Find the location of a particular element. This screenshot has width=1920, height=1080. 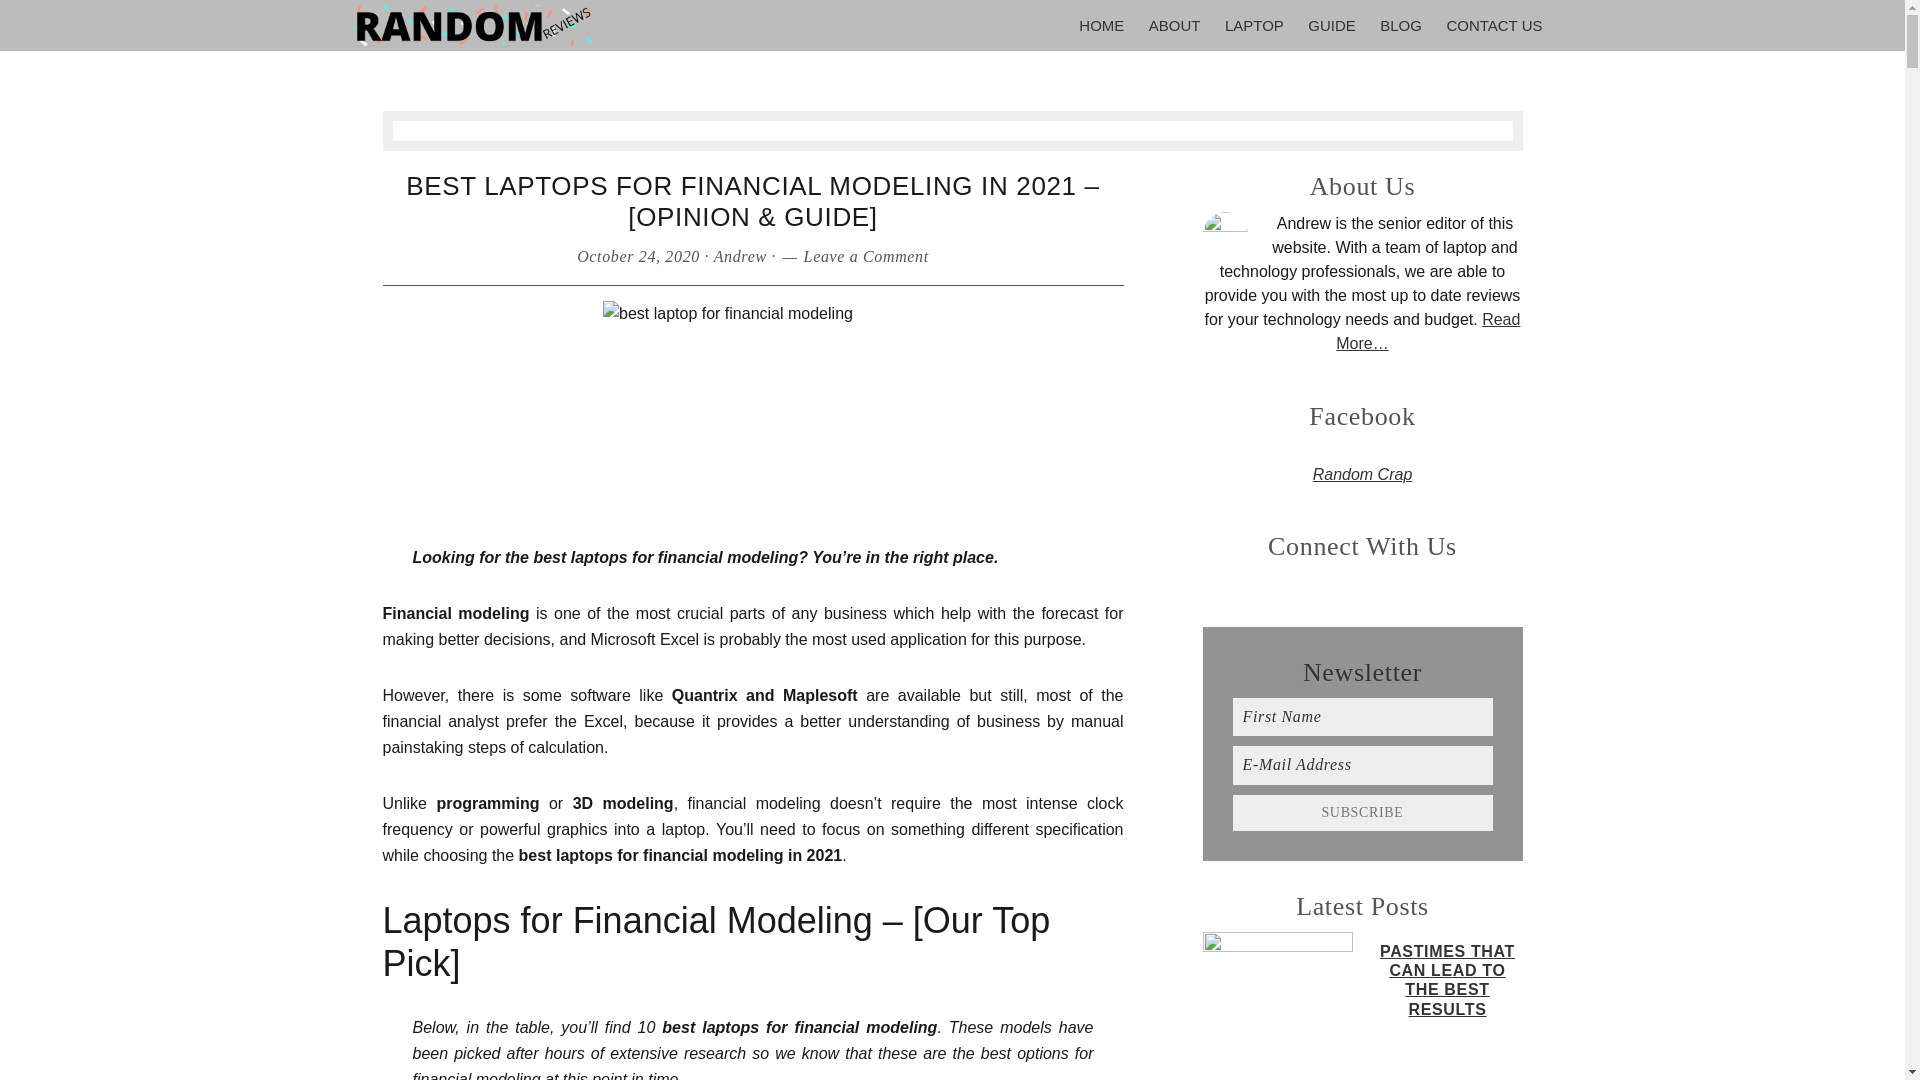

CONTACT US is located at coordinates (1494, 25).